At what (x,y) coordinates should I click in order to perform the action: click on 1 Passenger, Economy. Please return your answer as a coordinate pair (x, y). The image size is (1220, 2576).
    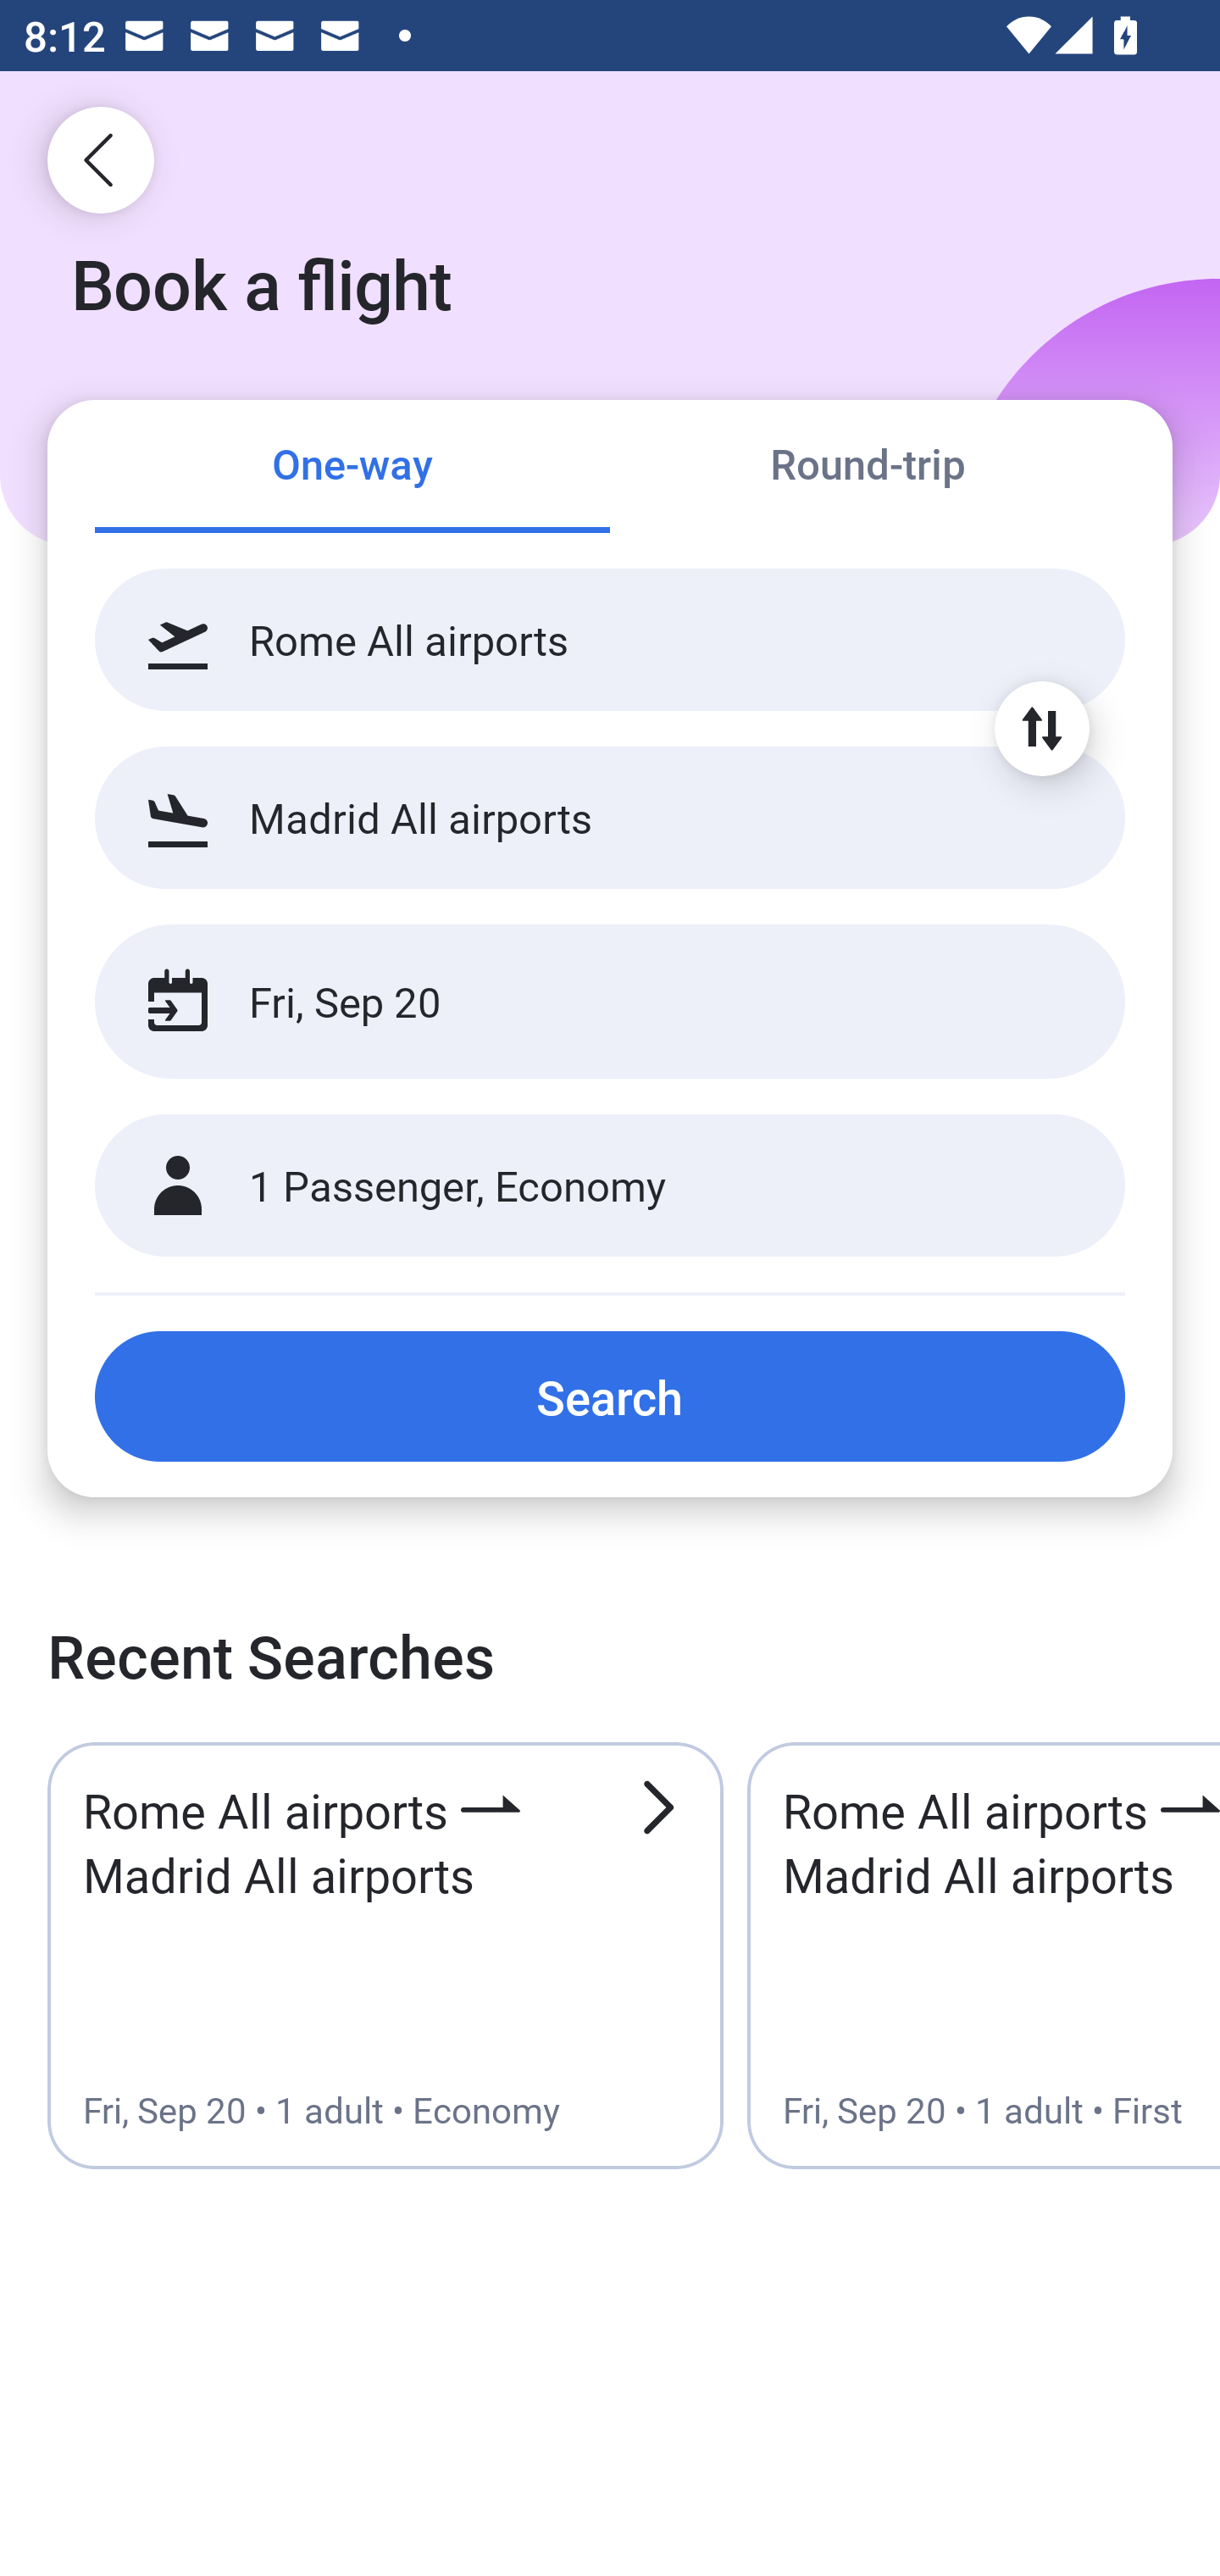
    Looking at the image, I should click on (610, 1186).